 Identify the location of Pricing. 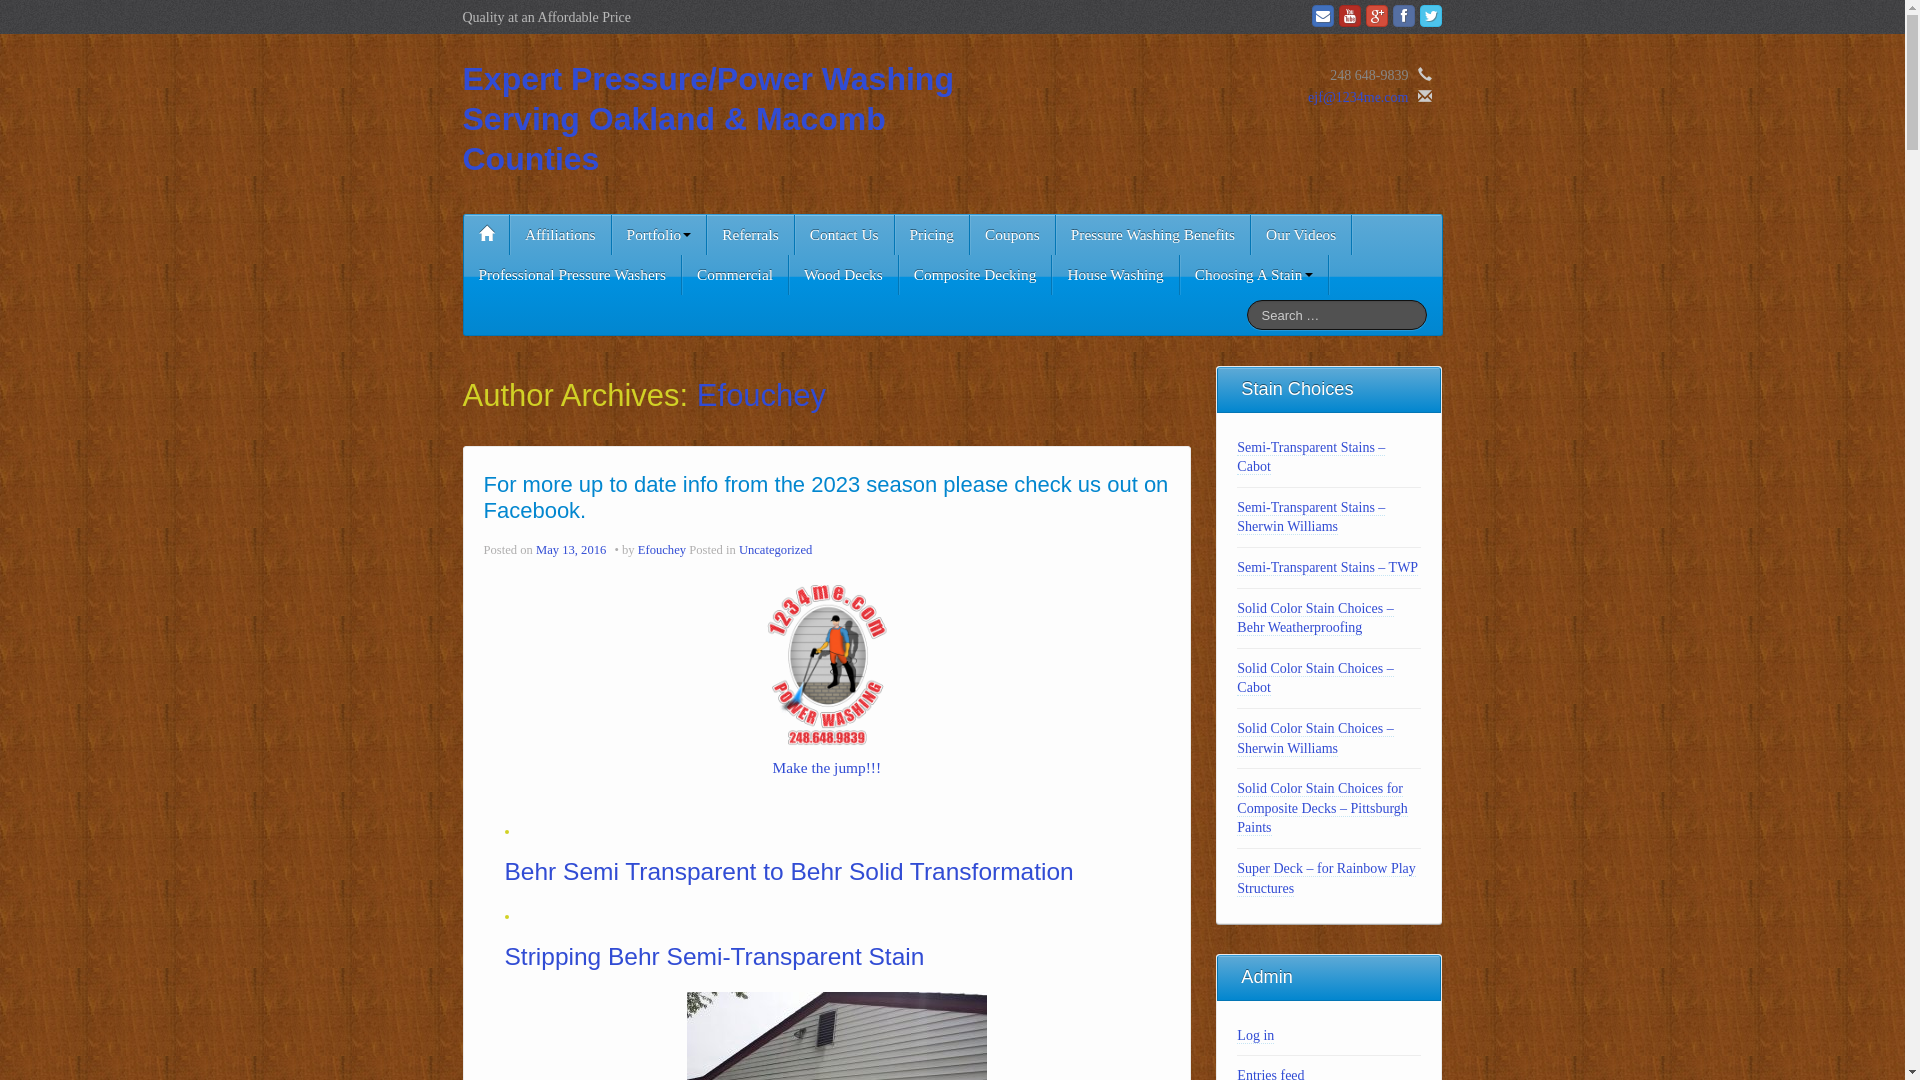
(932, 235).